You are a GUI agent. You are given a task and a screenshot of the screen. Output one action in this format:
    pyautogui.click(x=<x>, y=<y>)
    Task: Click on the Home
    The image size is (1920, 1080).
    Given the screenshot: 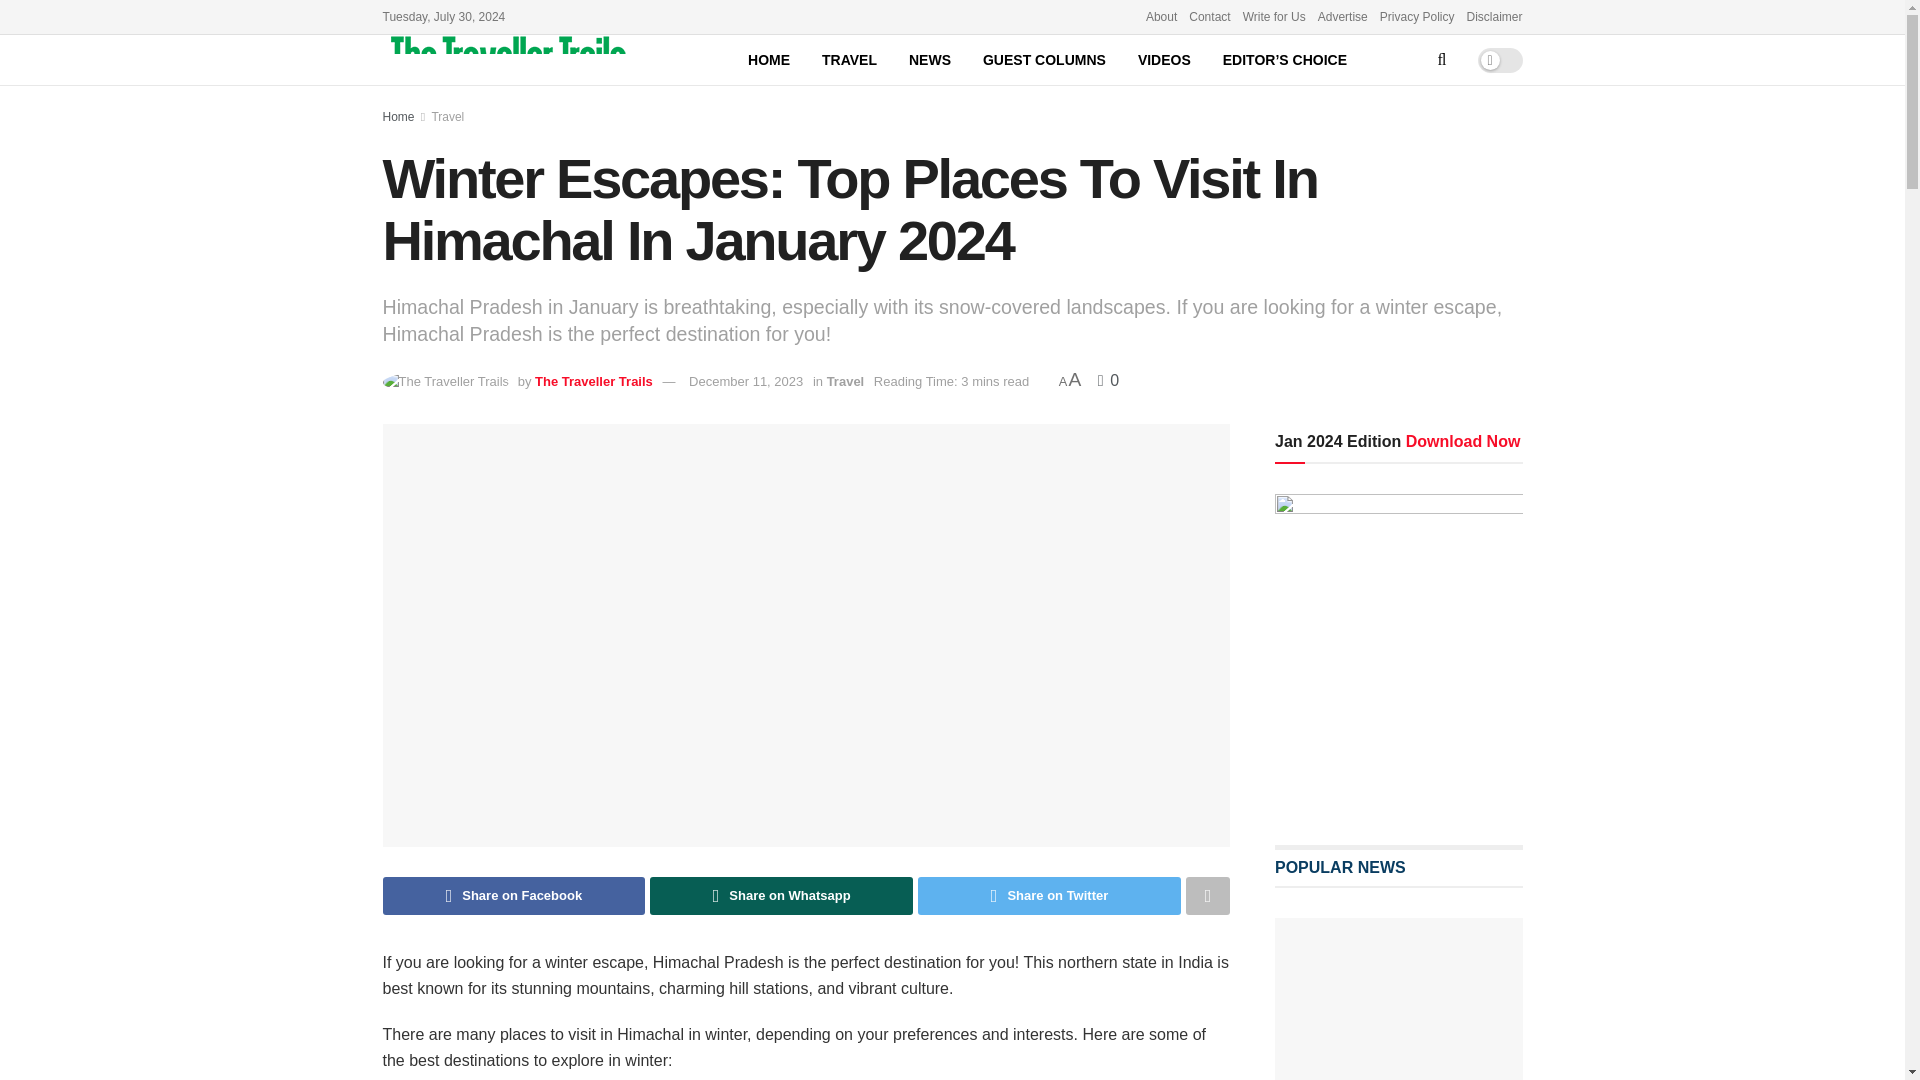 What is the action you would take?
    pyautogui.click(x=398, y=117)
    